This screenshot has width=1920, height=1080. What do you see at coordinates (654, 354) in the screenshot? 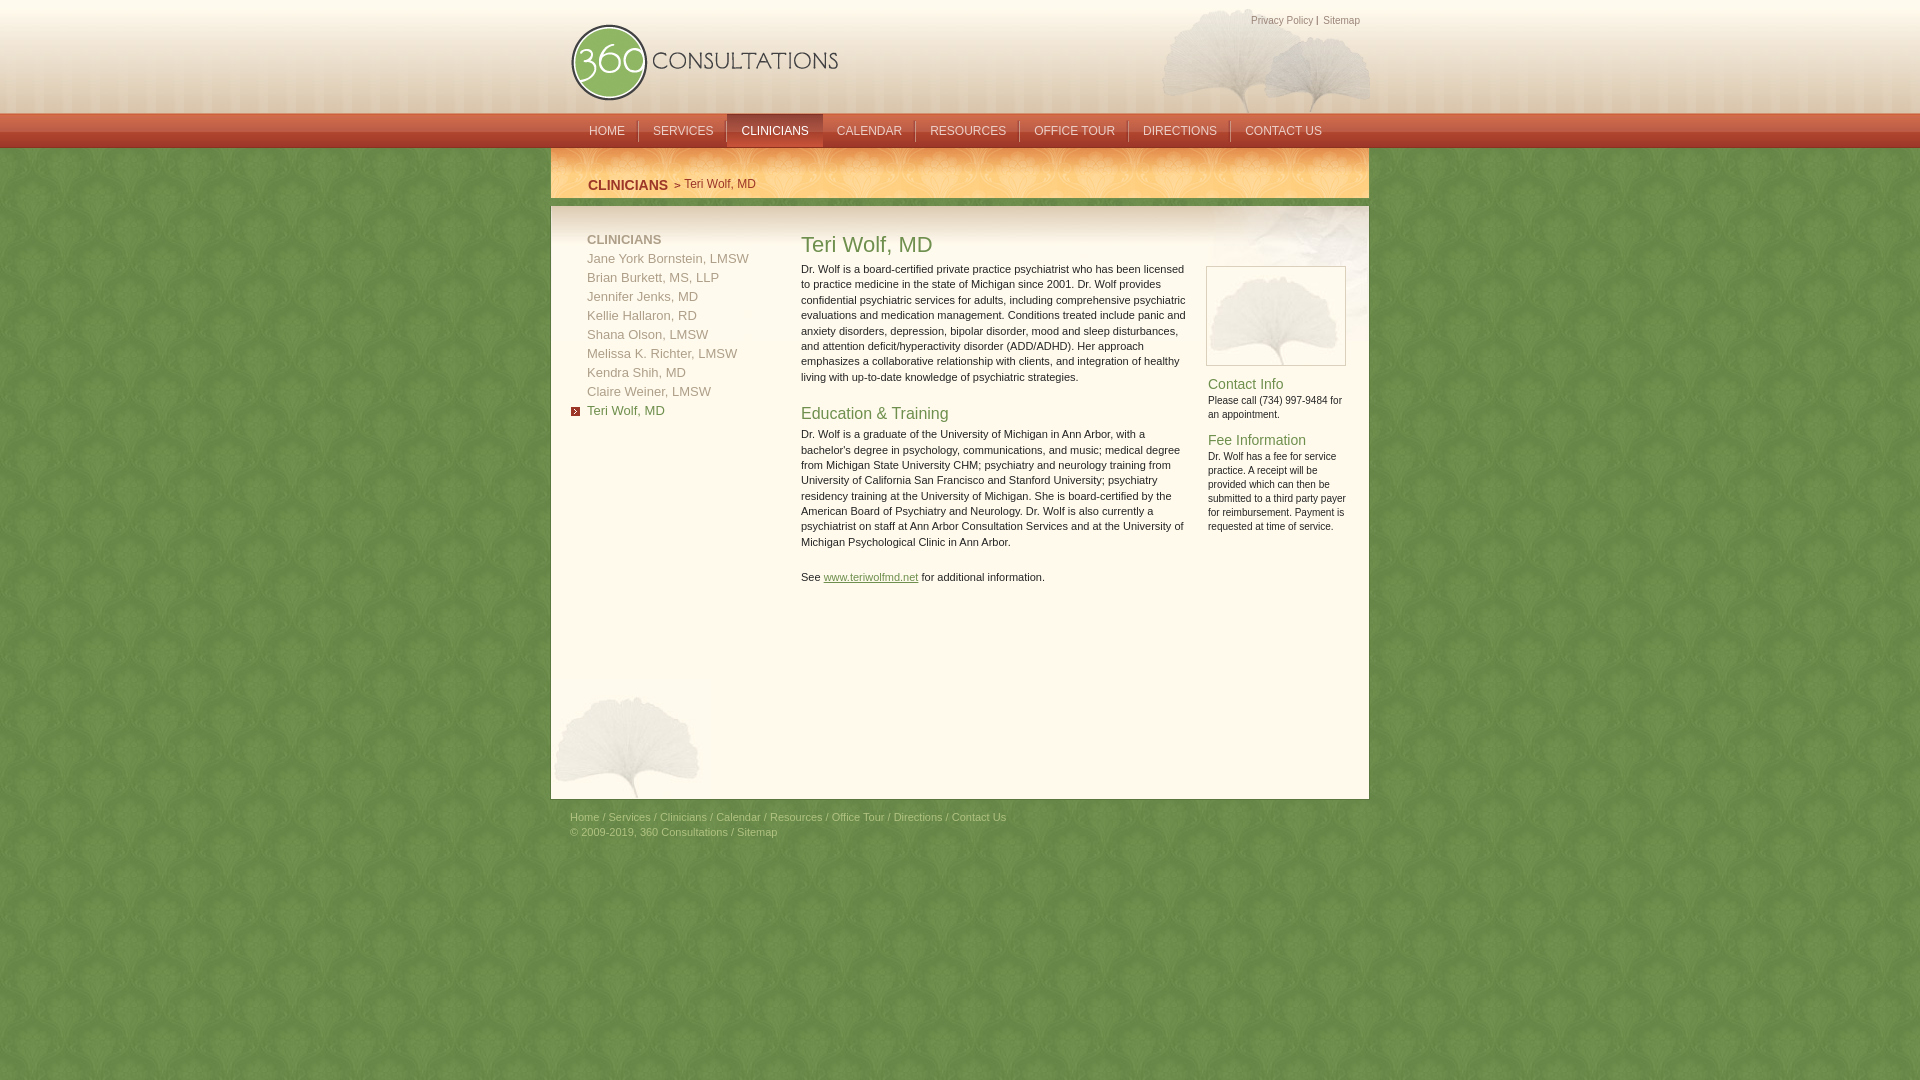
I see `Melissa K. Richter, LMSW` at bounding box center [654, 354].